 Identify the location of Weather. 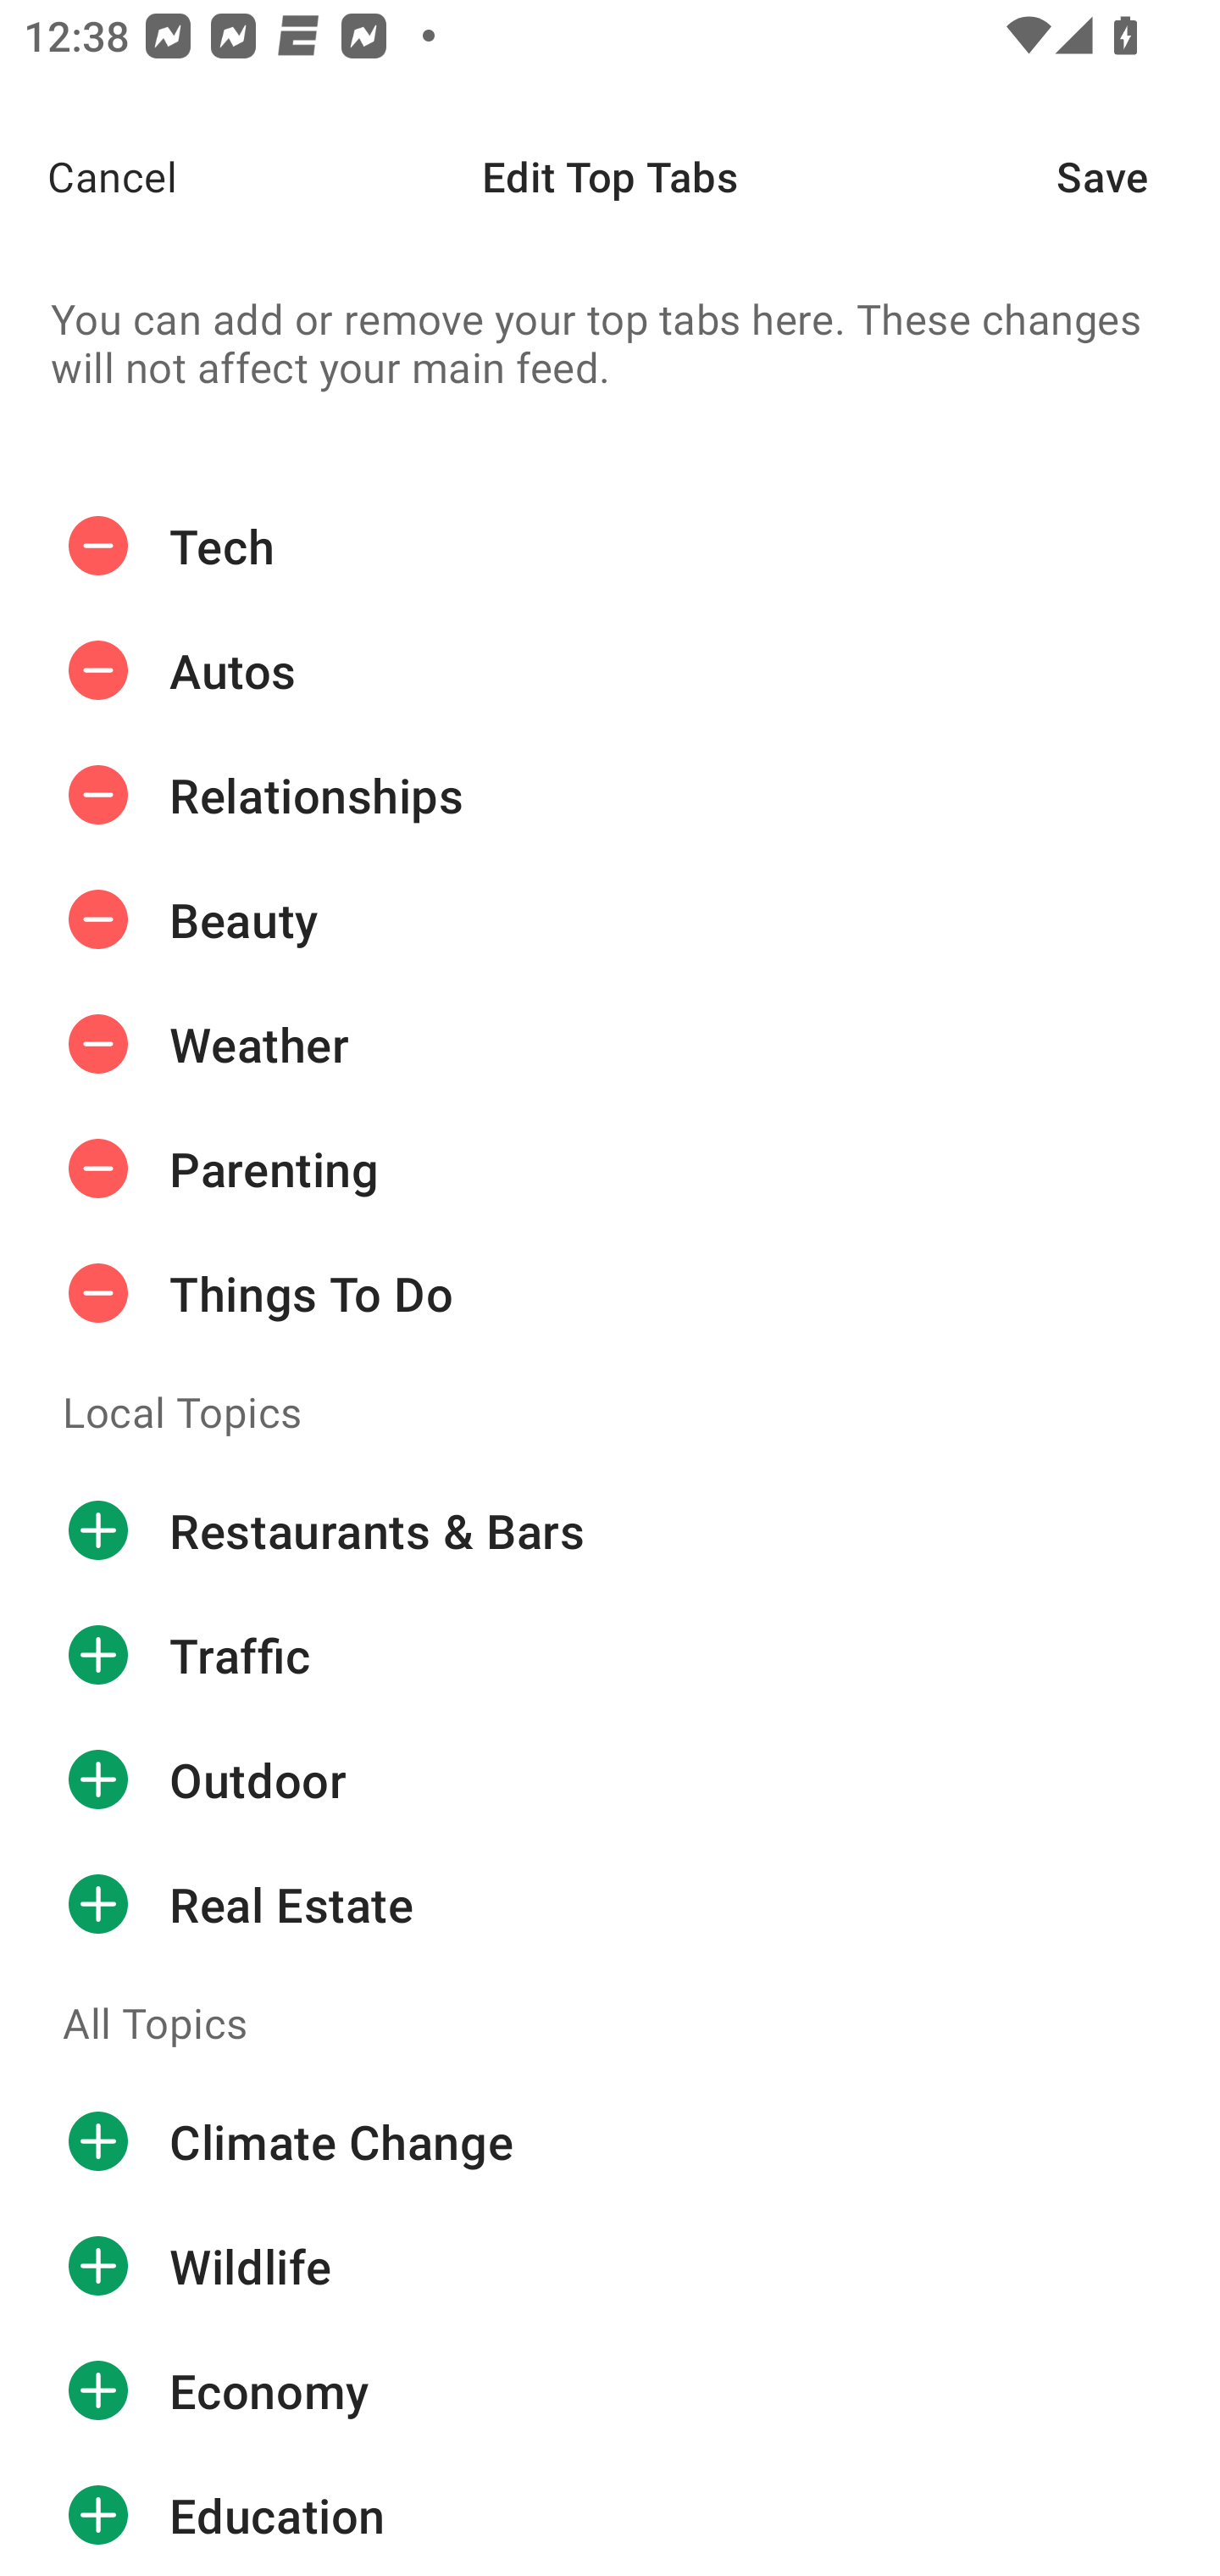
(610, 1044).